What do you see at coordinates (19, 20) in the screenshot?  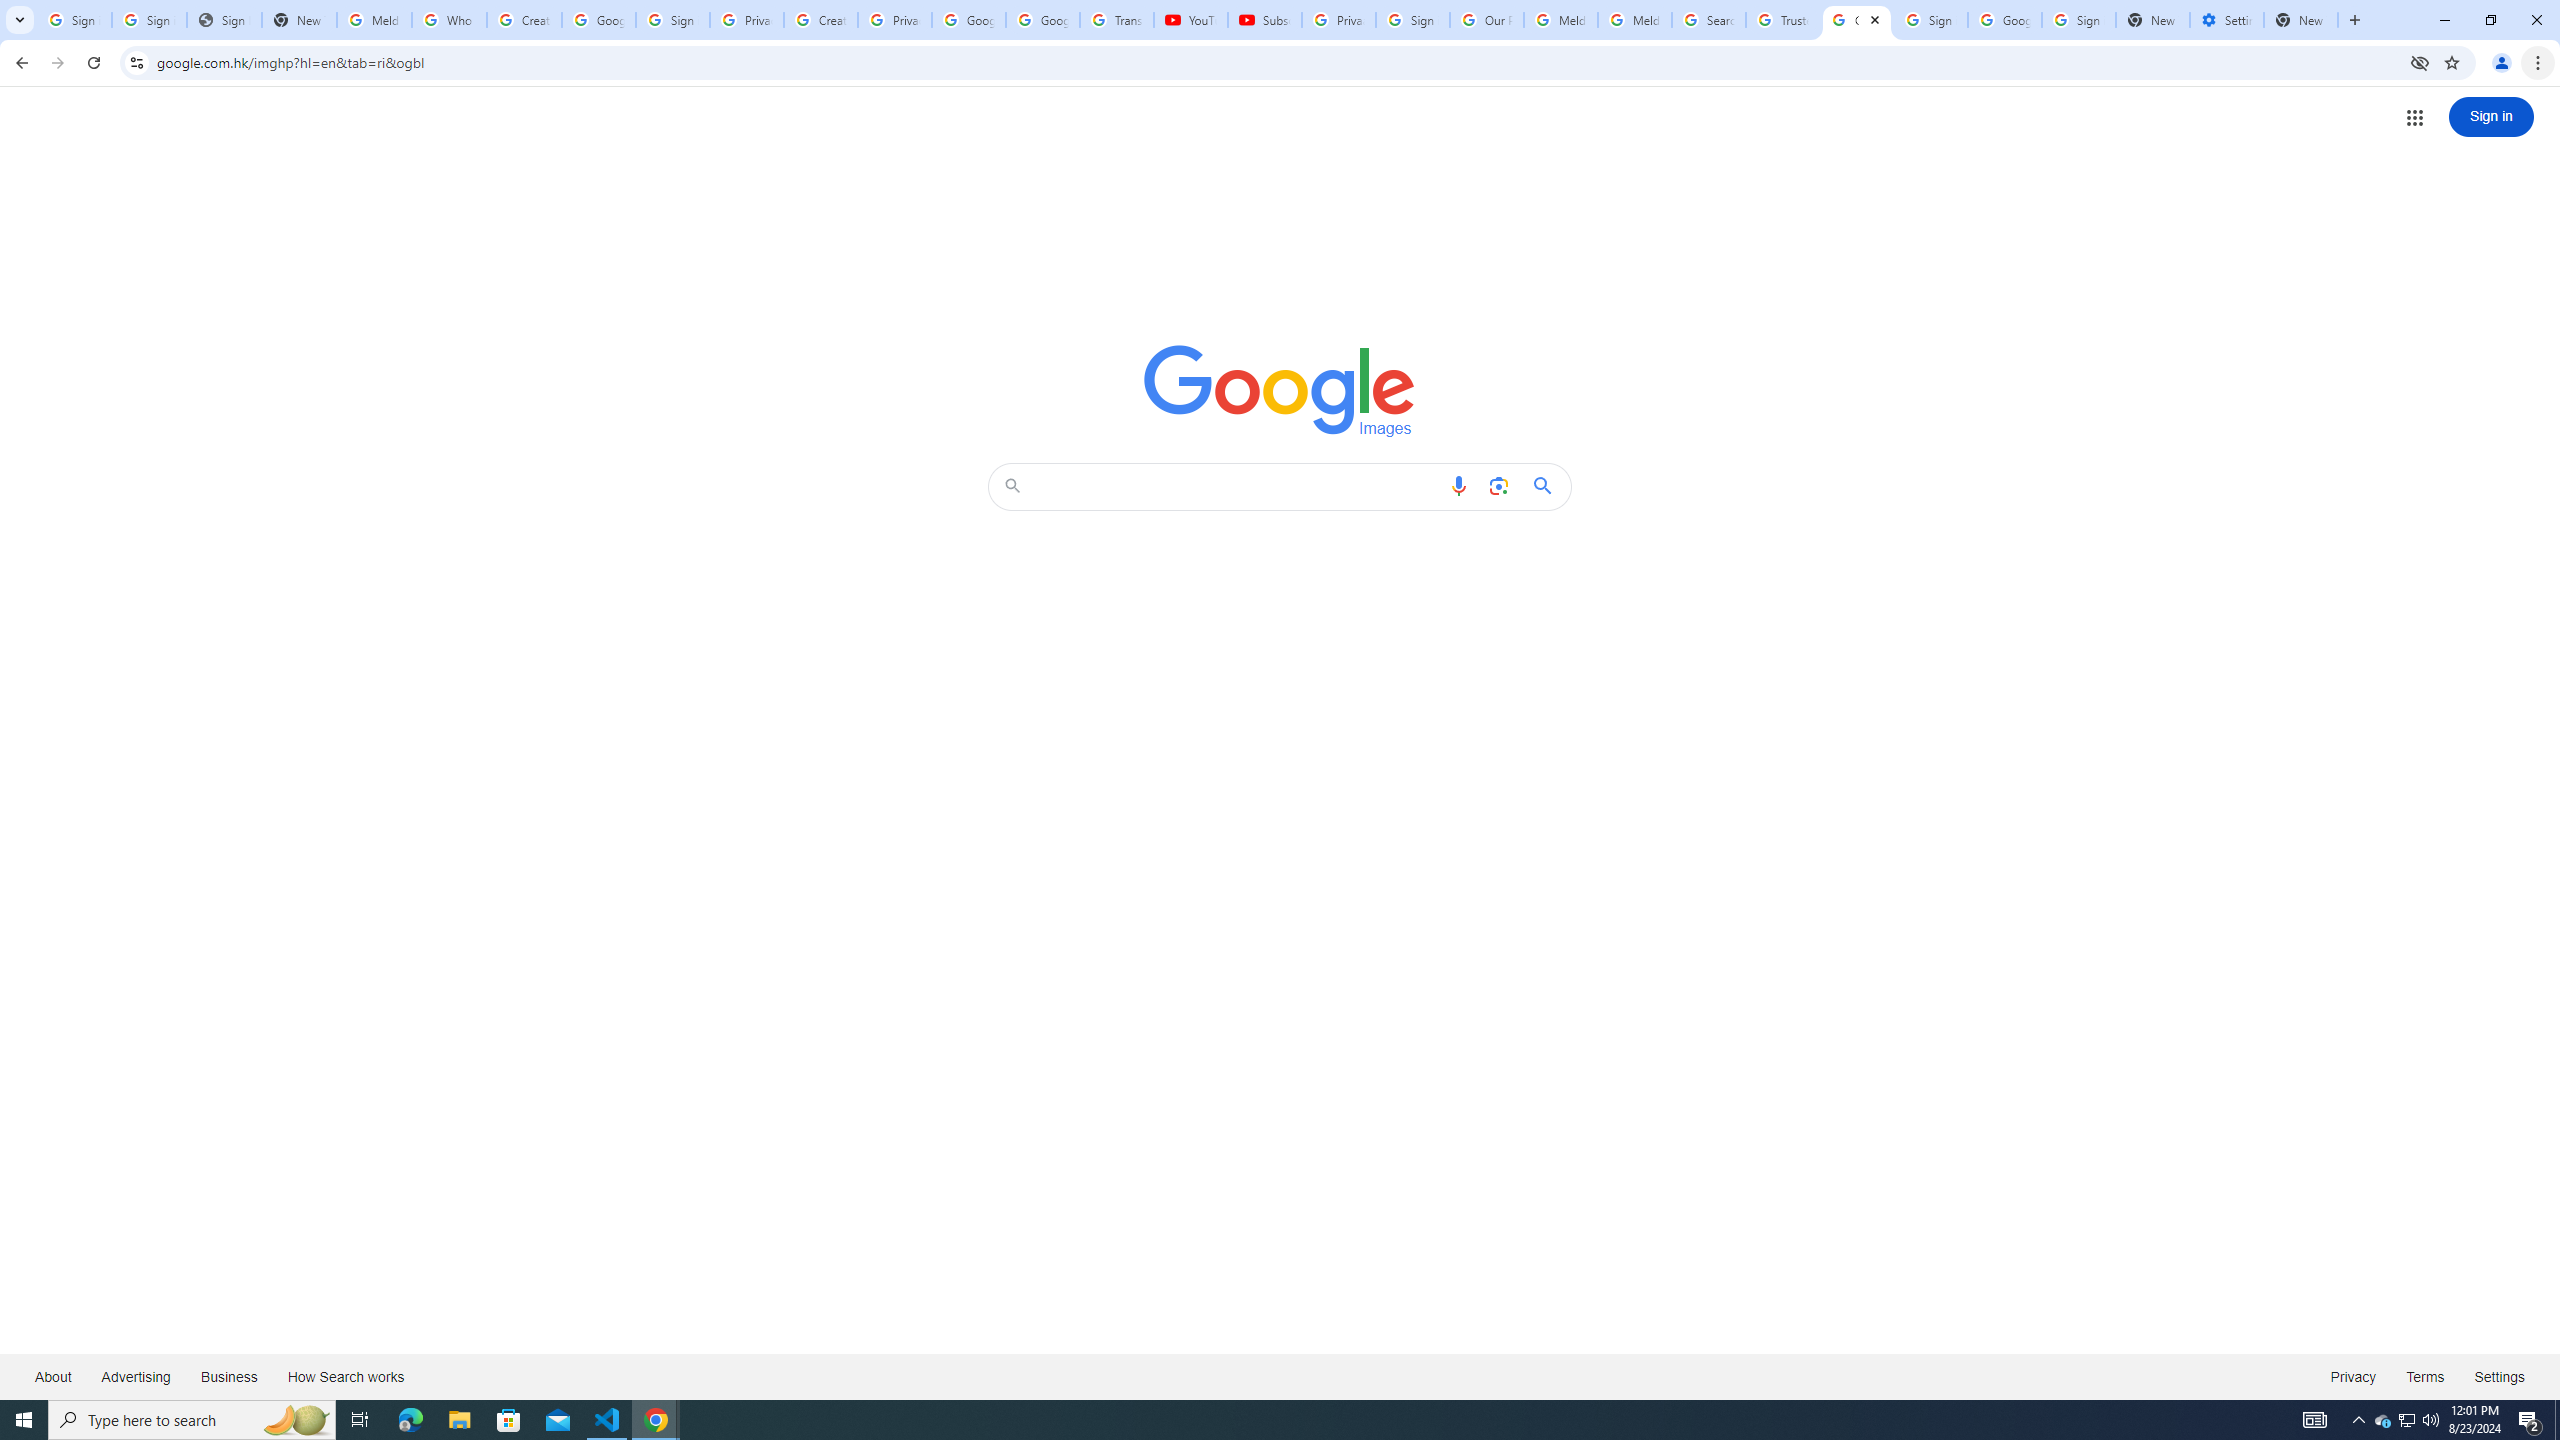 I see `Search tabs` at bounding box center [19, 20].